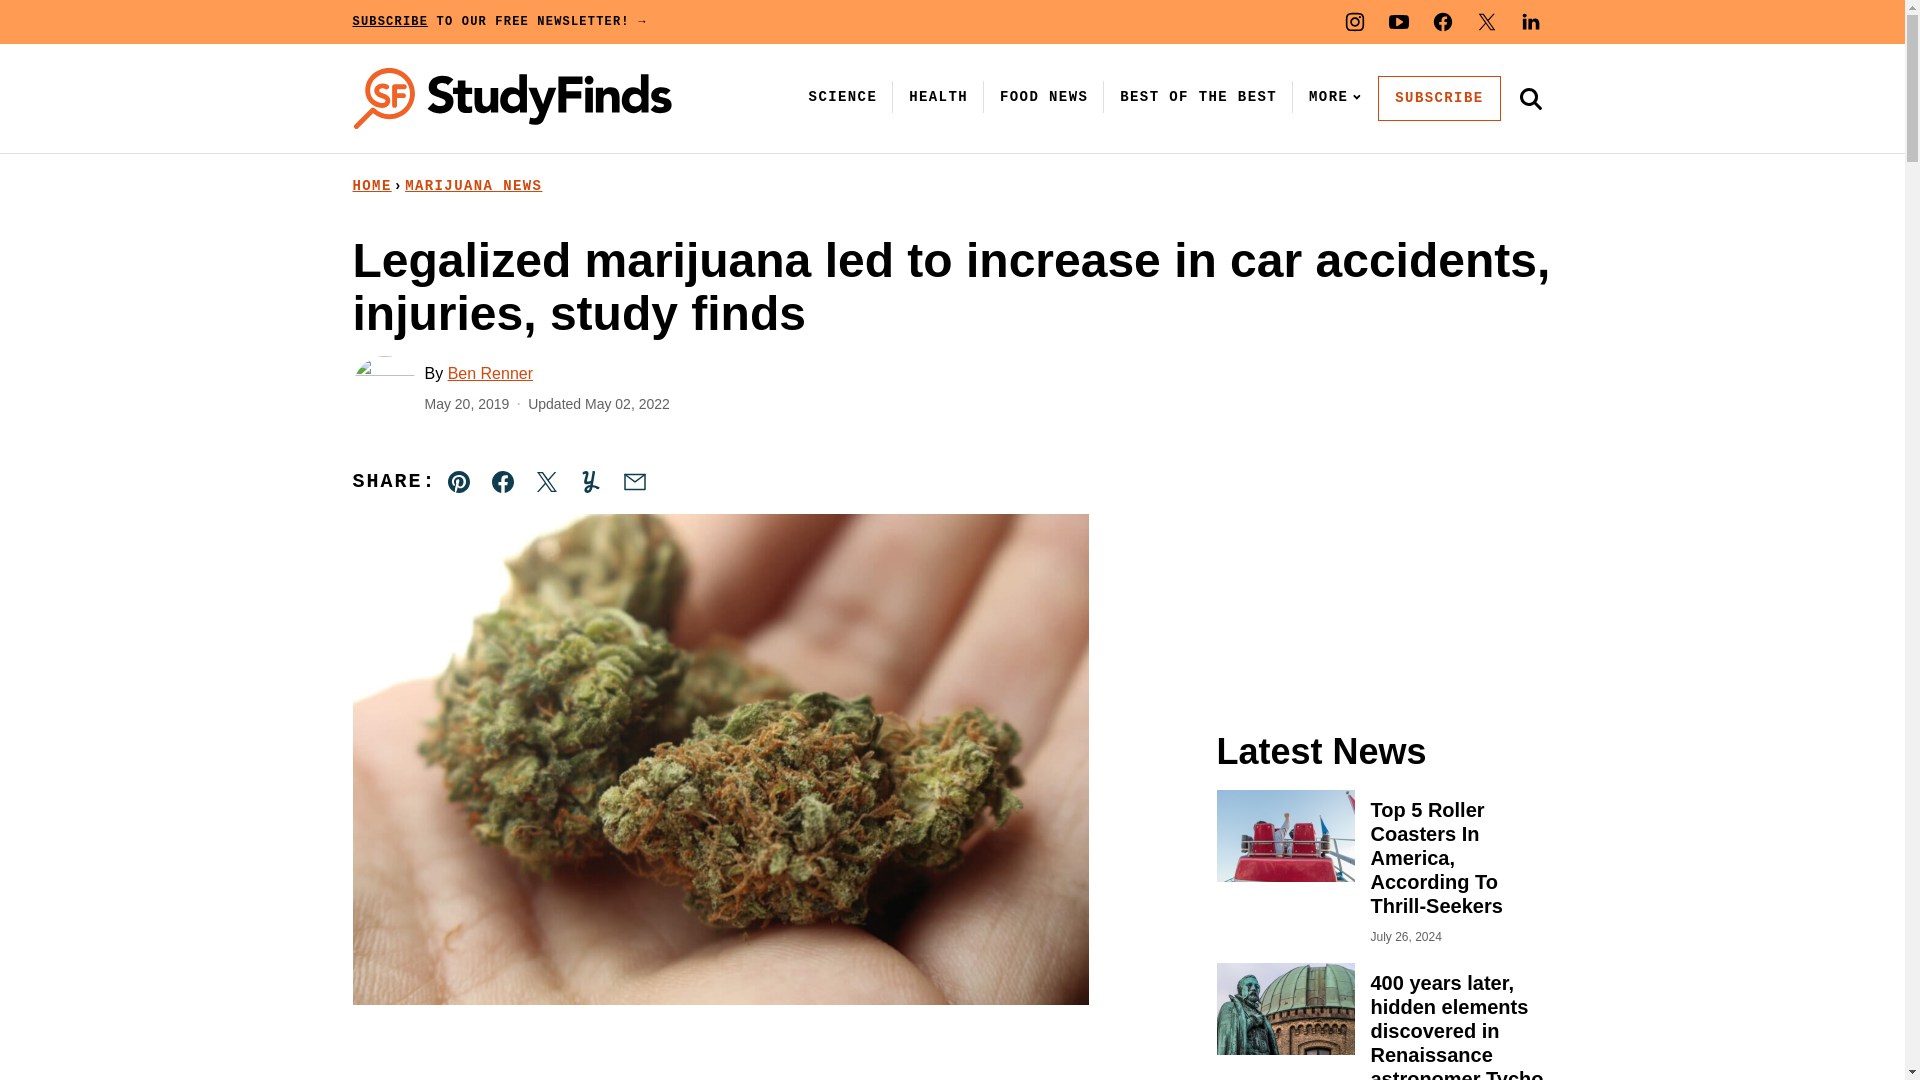  Describe the element at coordinates (590, 482) in the screenshot. I see `Share on Yummly` at that location.